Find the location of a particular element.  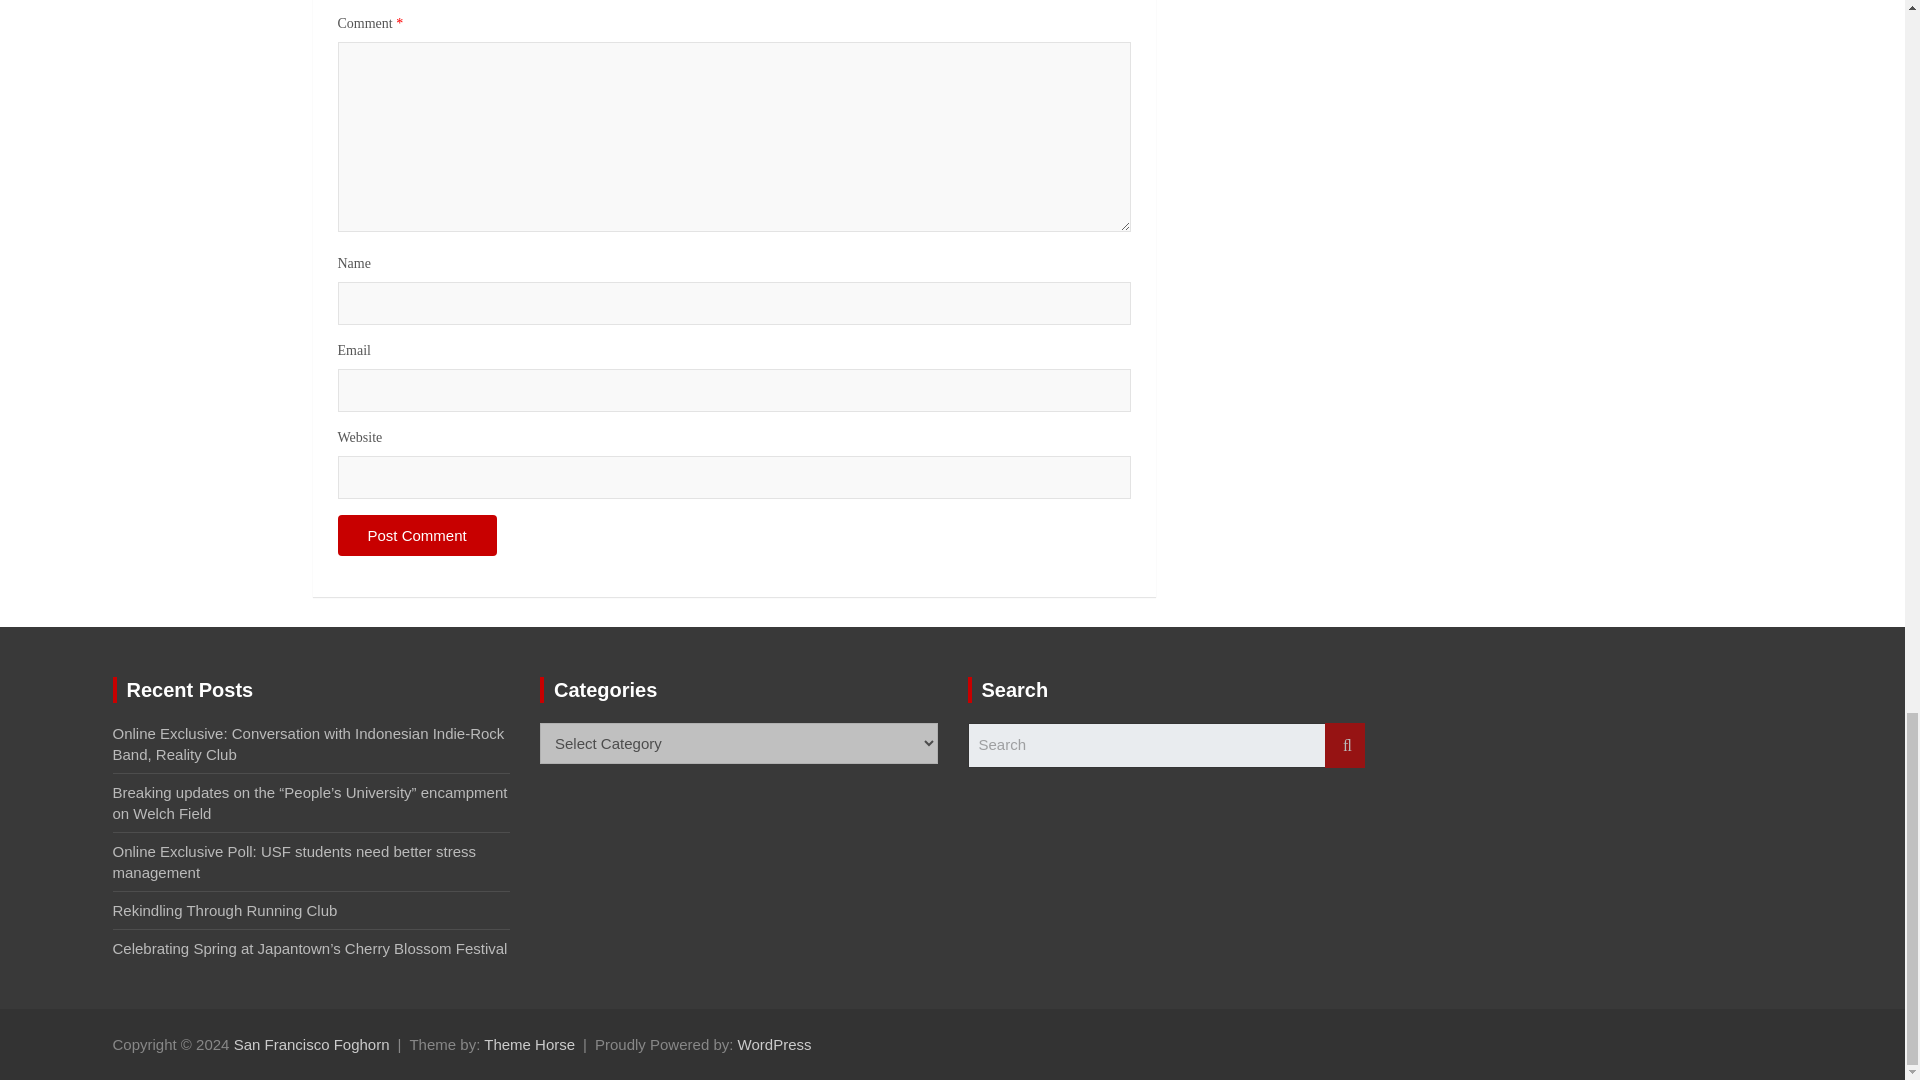

Theme Horse is located at coordinates (528, 1044).